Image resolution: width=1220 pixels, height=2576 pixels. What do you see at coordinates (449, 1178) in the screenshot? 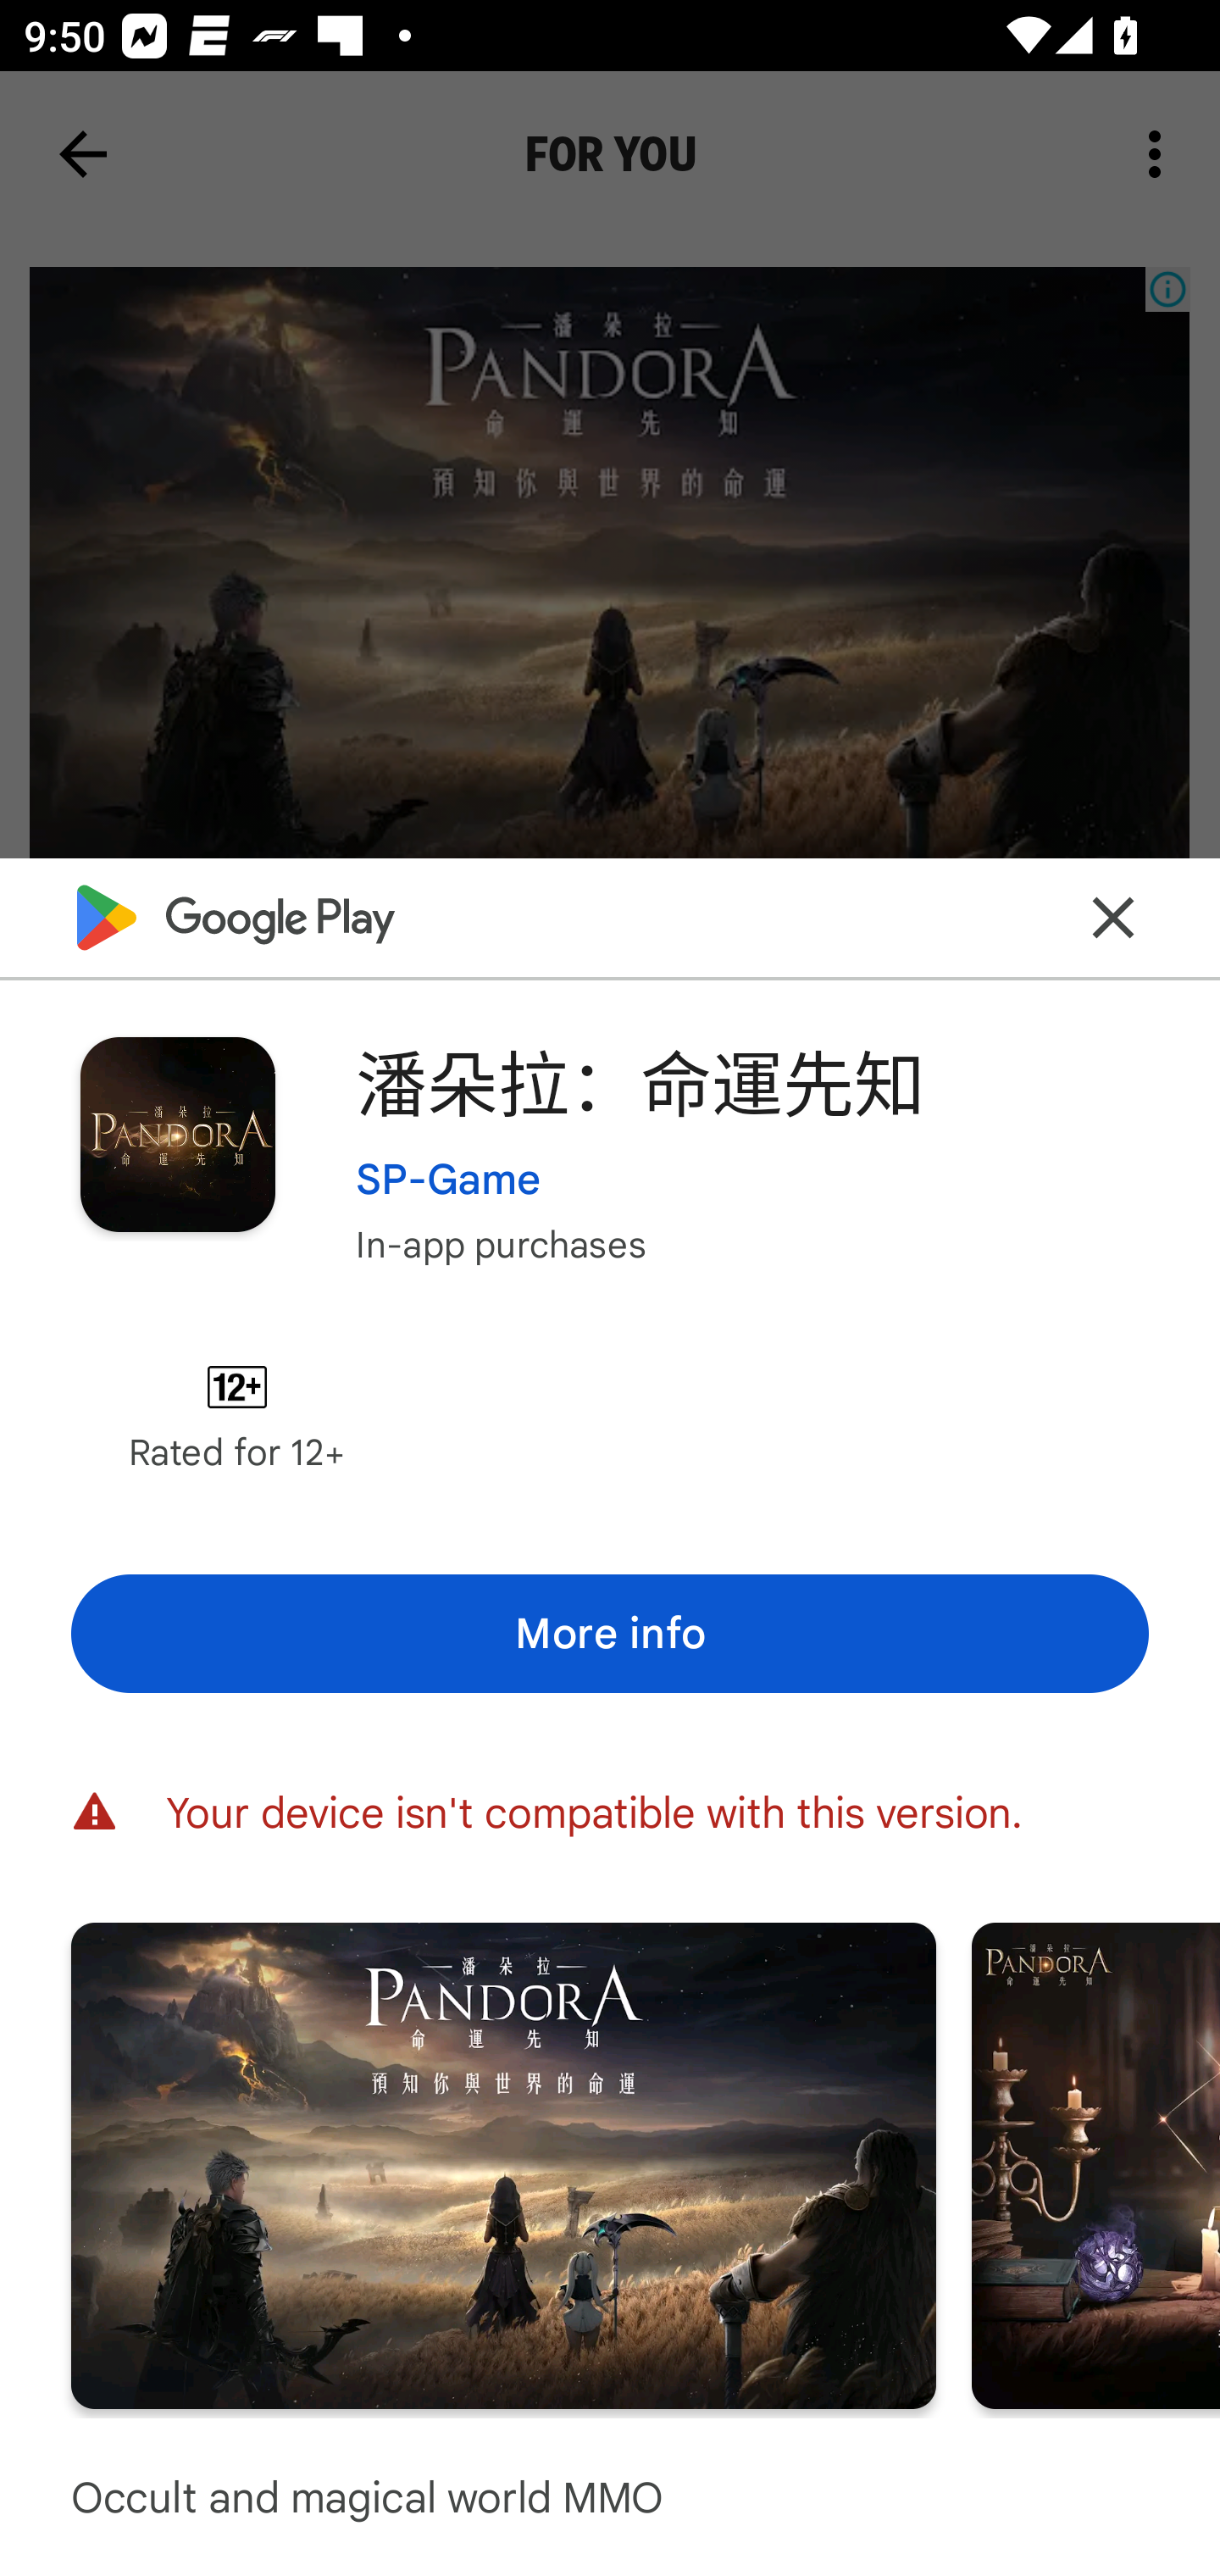
I see `SP-Game` at bounding box center [449, 1178].